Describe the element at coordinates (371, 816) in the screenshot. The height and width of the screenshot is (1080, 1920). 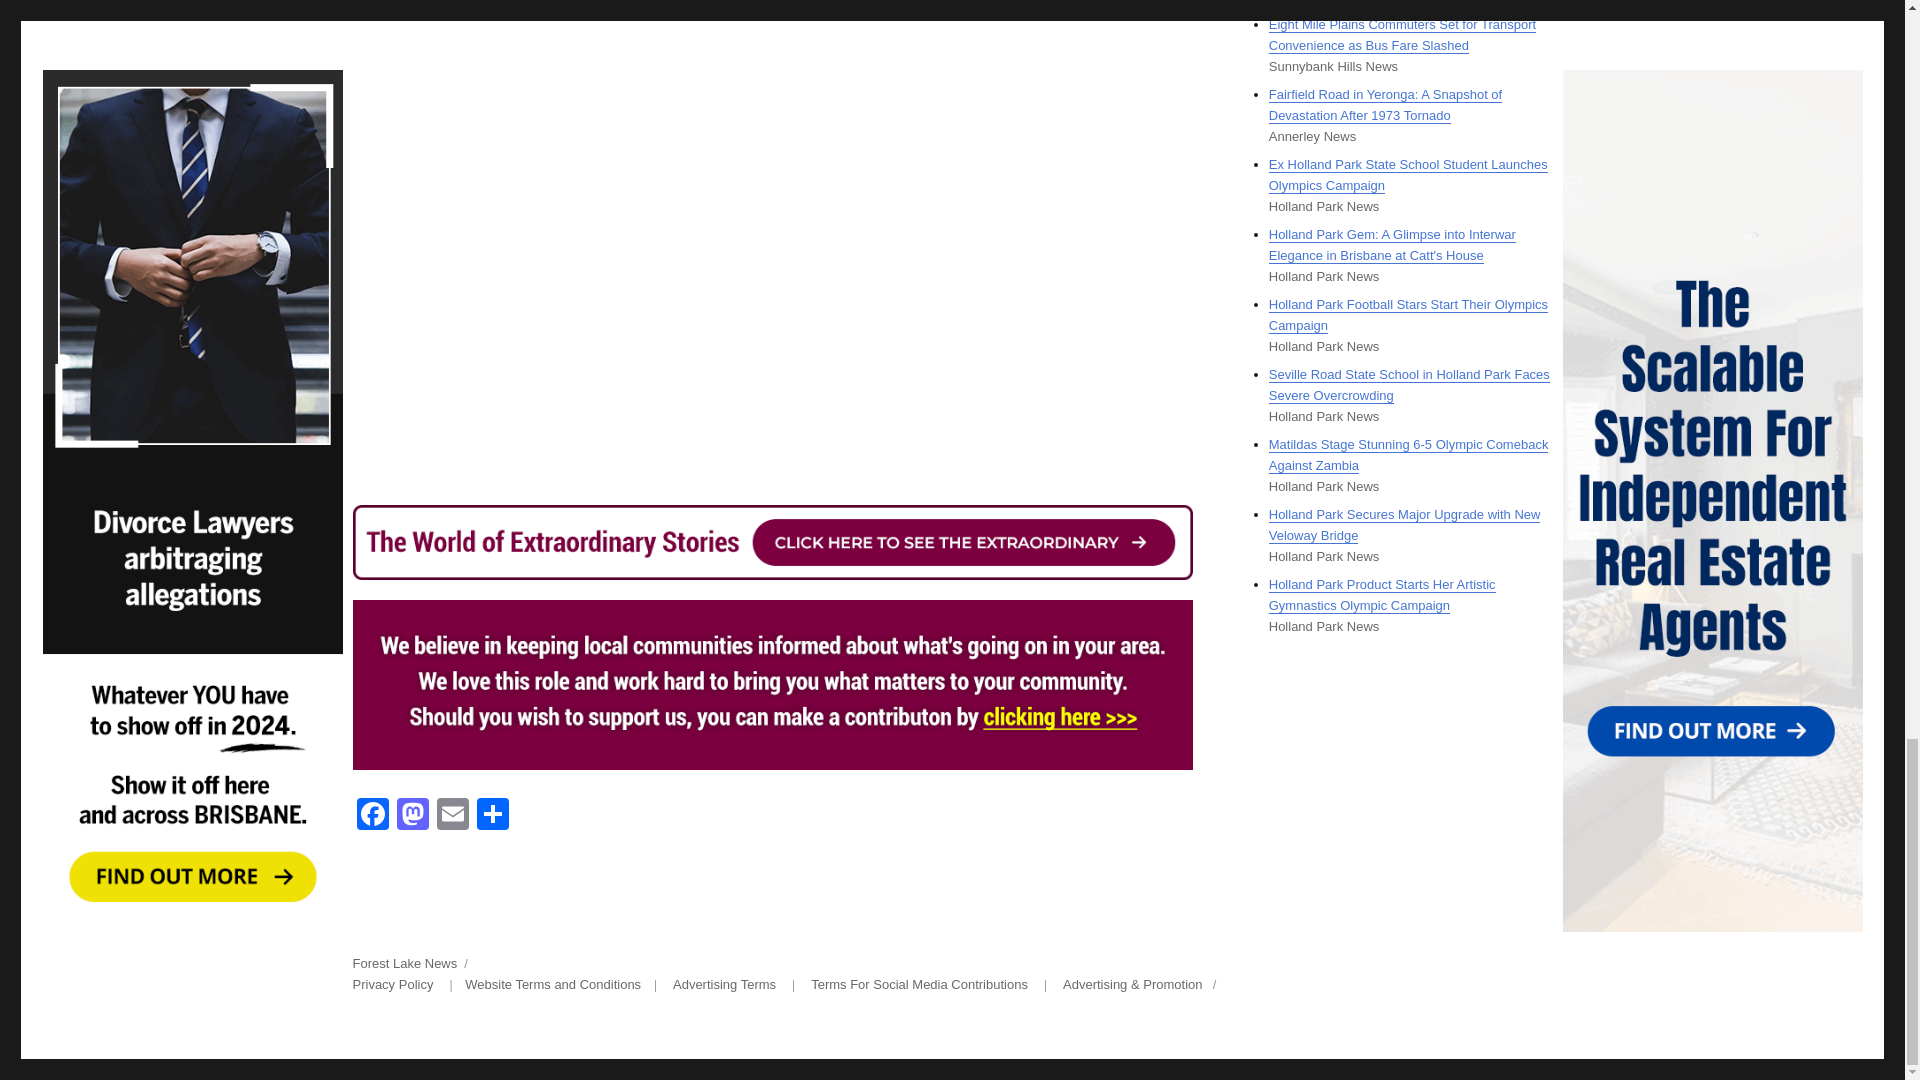
I see `Facebook` at that location.